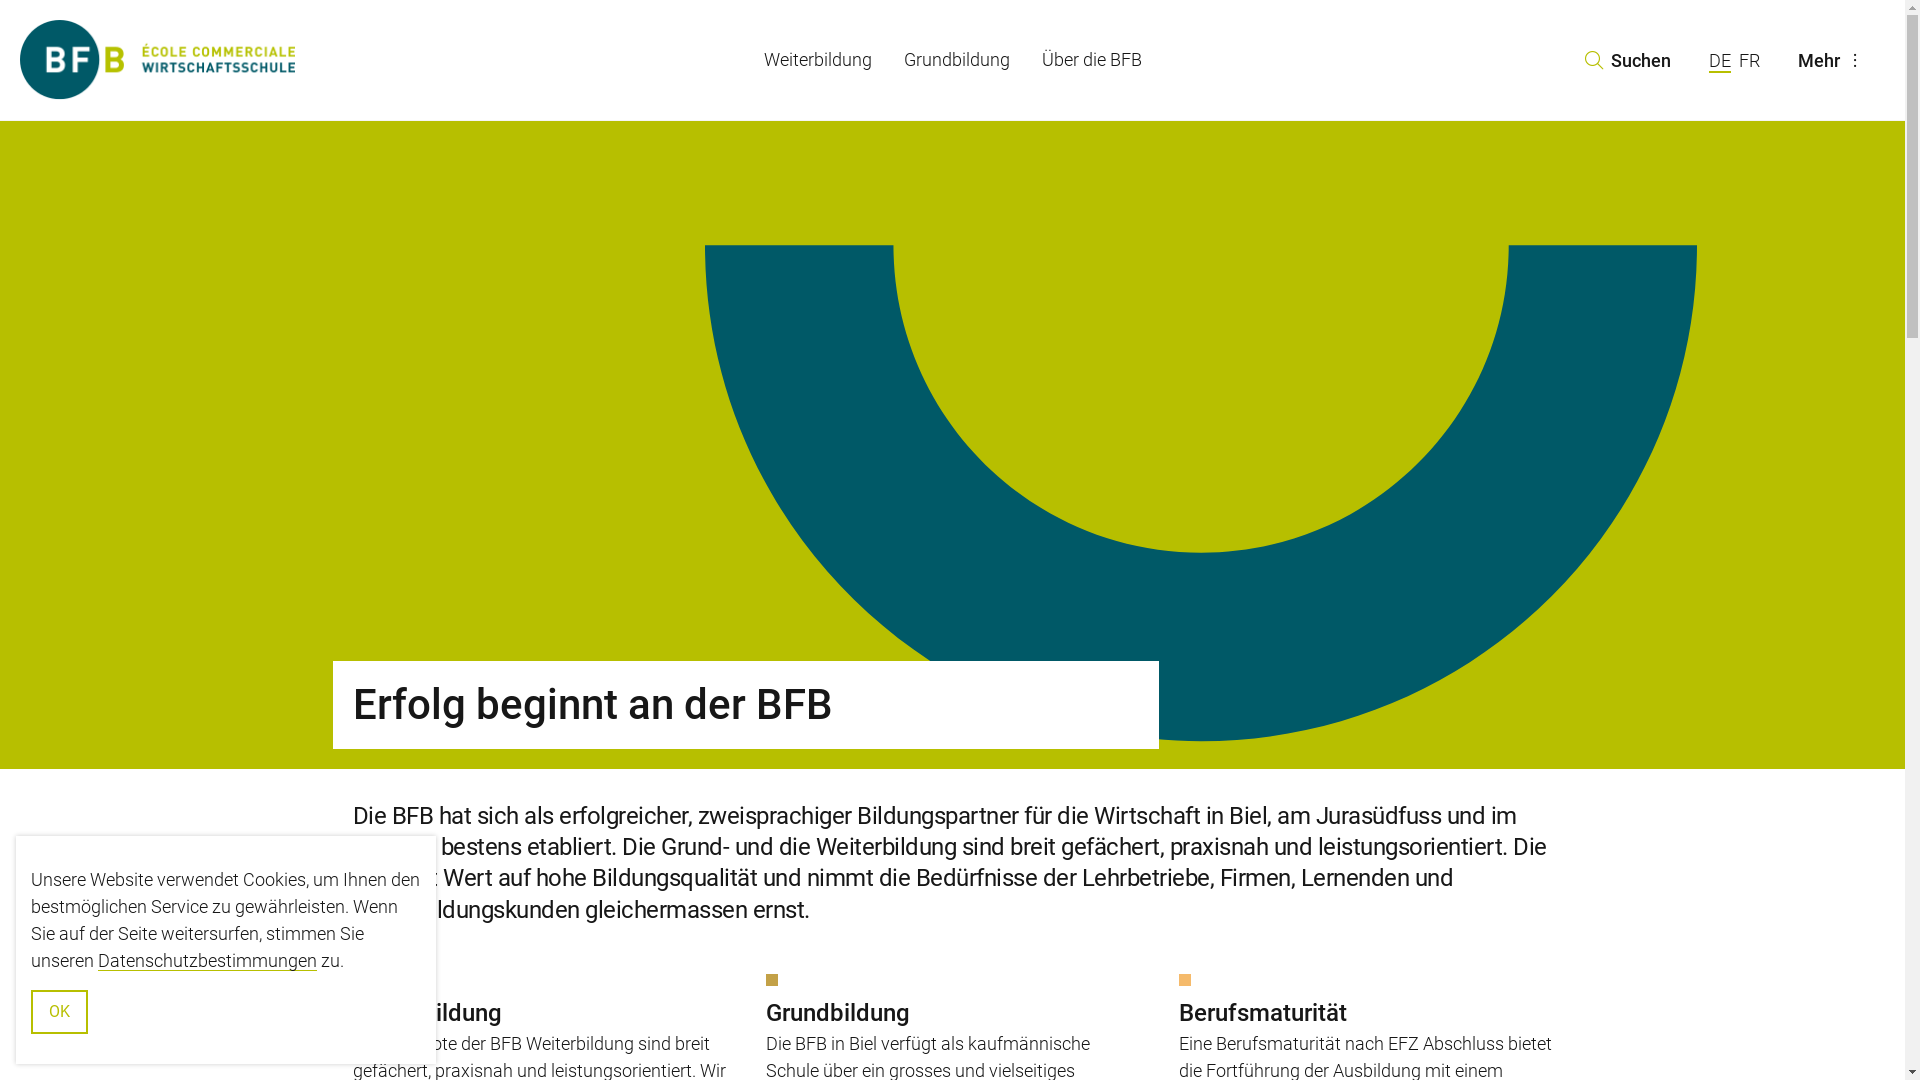 Image resolution: width=1920 pixels, height=1080 pixels. Describe the element at coordinates (1719, 62) in the screenshot. I see `DE` at that location.